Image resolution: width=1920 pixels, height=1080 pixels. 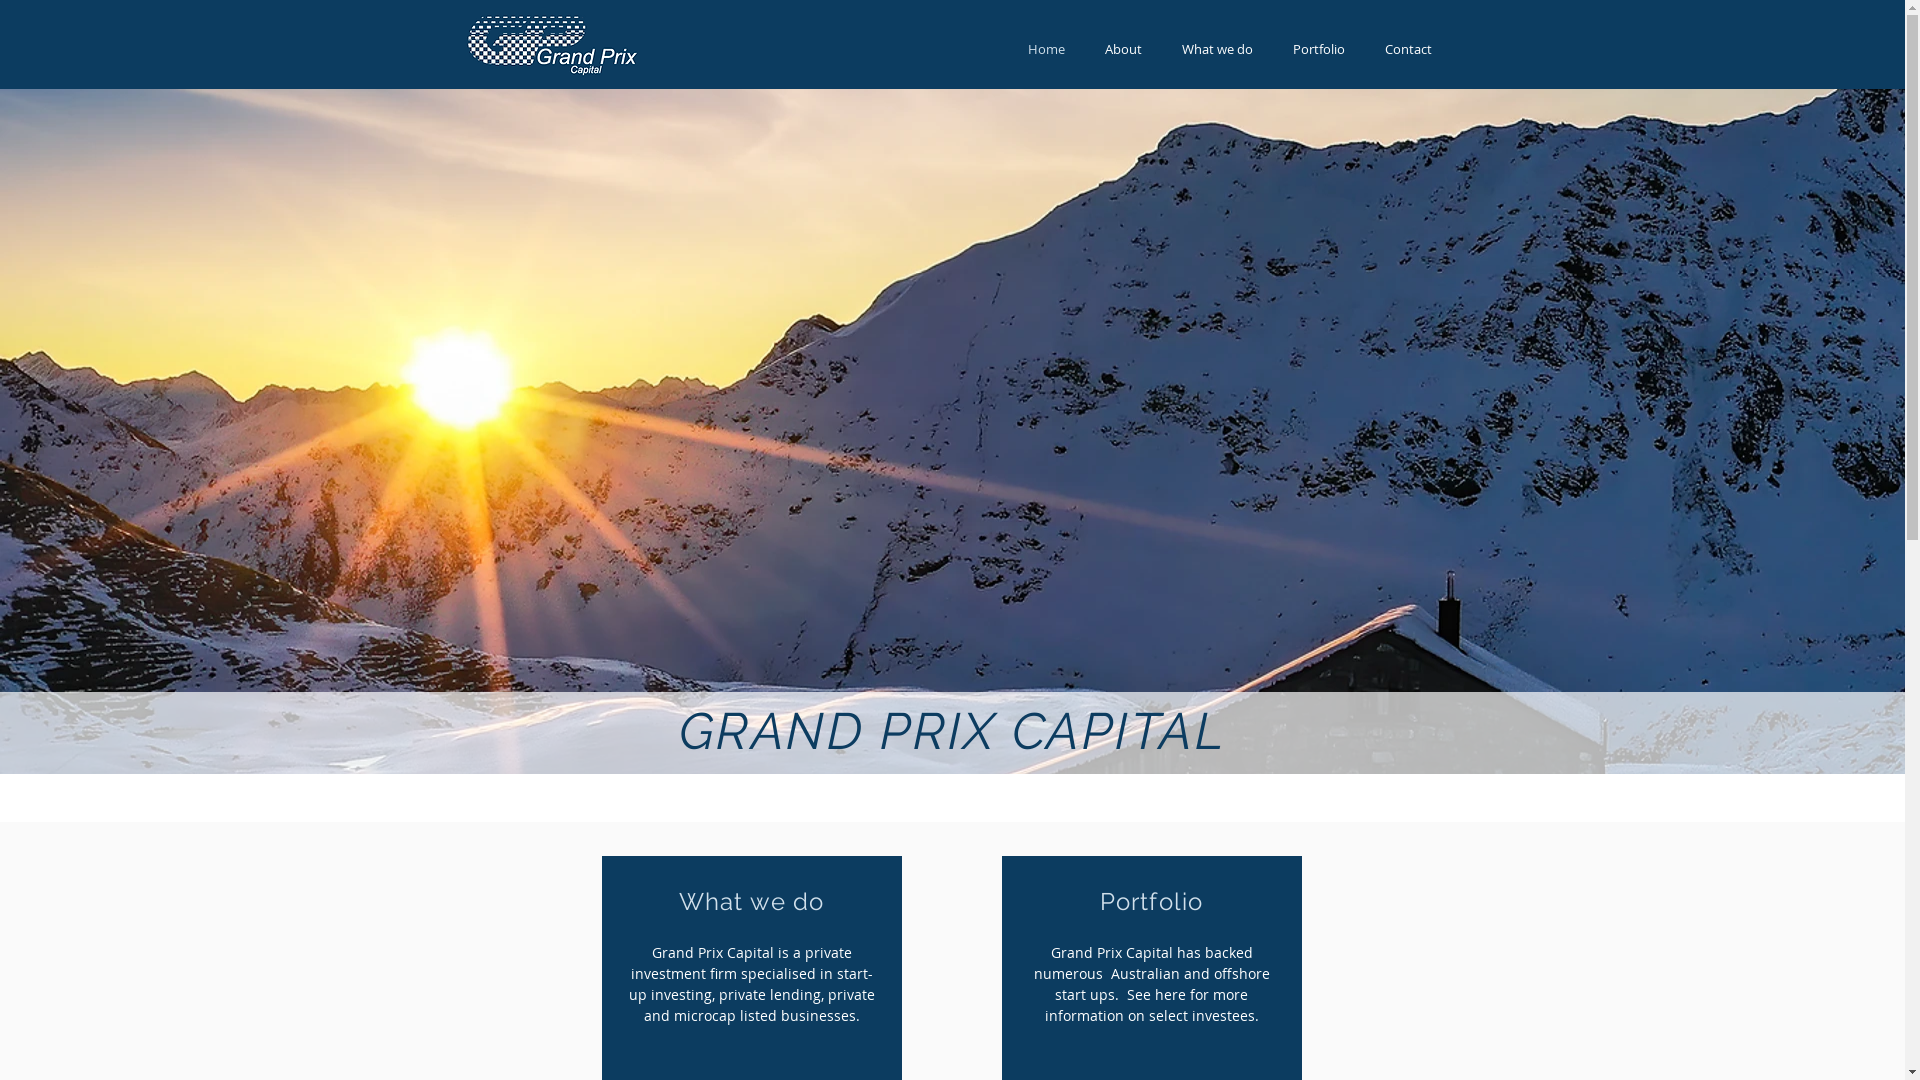 What do you see at coordinates (1318, 50) in the screenshot?
I see `Portfolio` at bounding box center [1318, 50].